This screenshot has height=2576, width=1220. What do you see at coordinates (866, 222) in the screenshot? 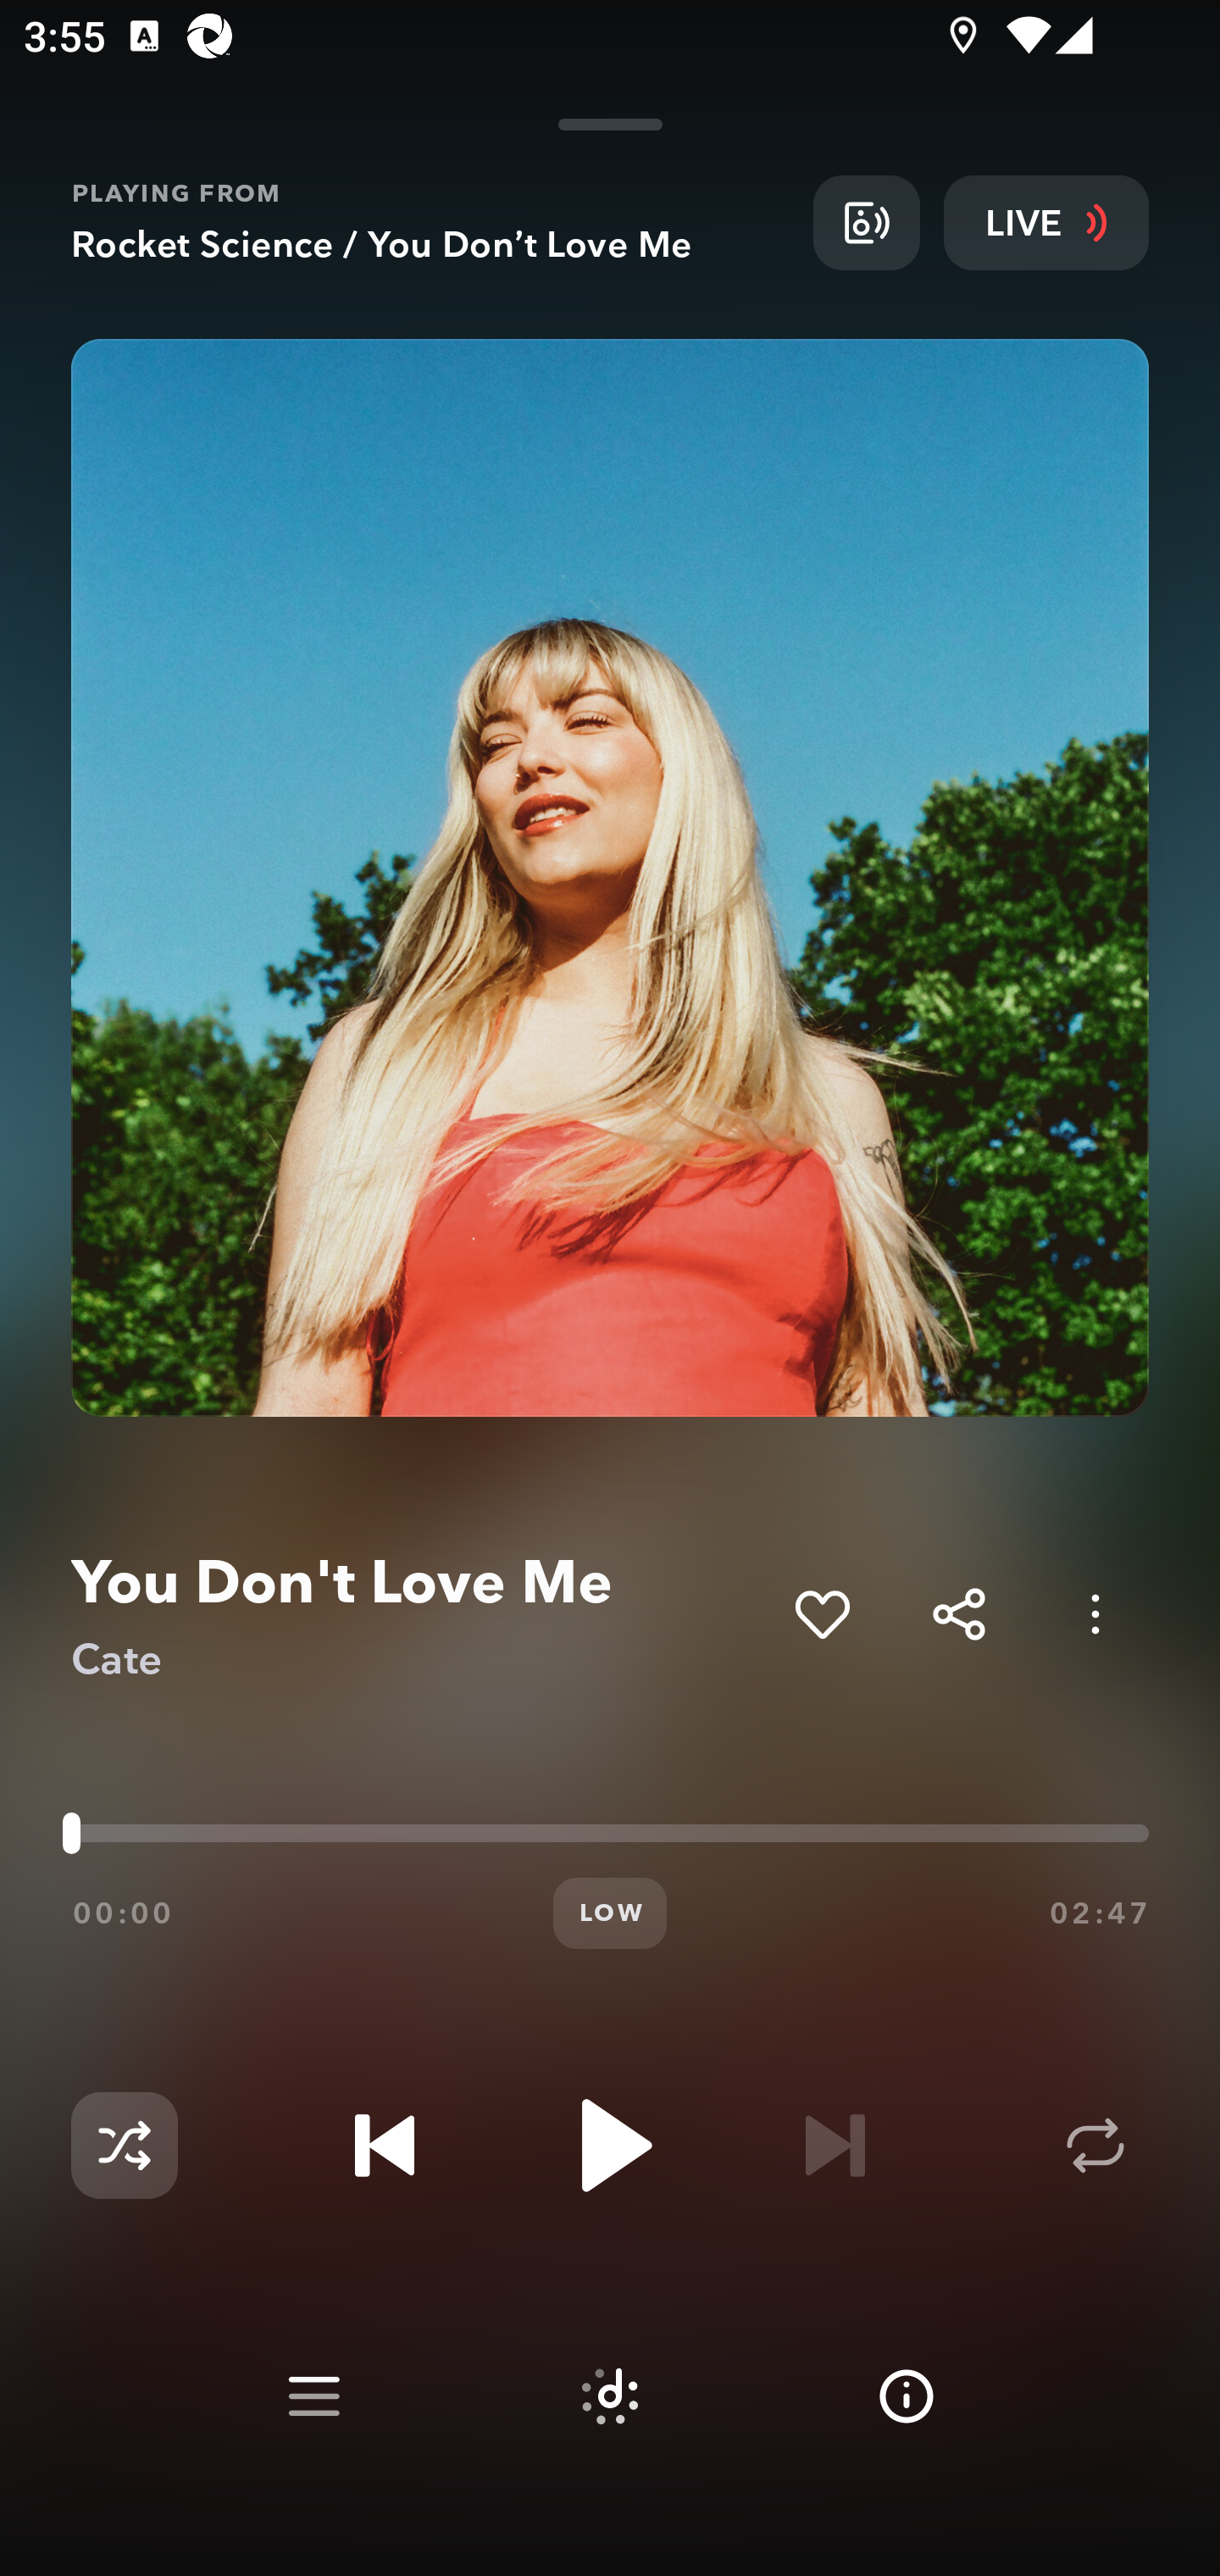
I see `Broadcast` at bounding box center [866, 222].